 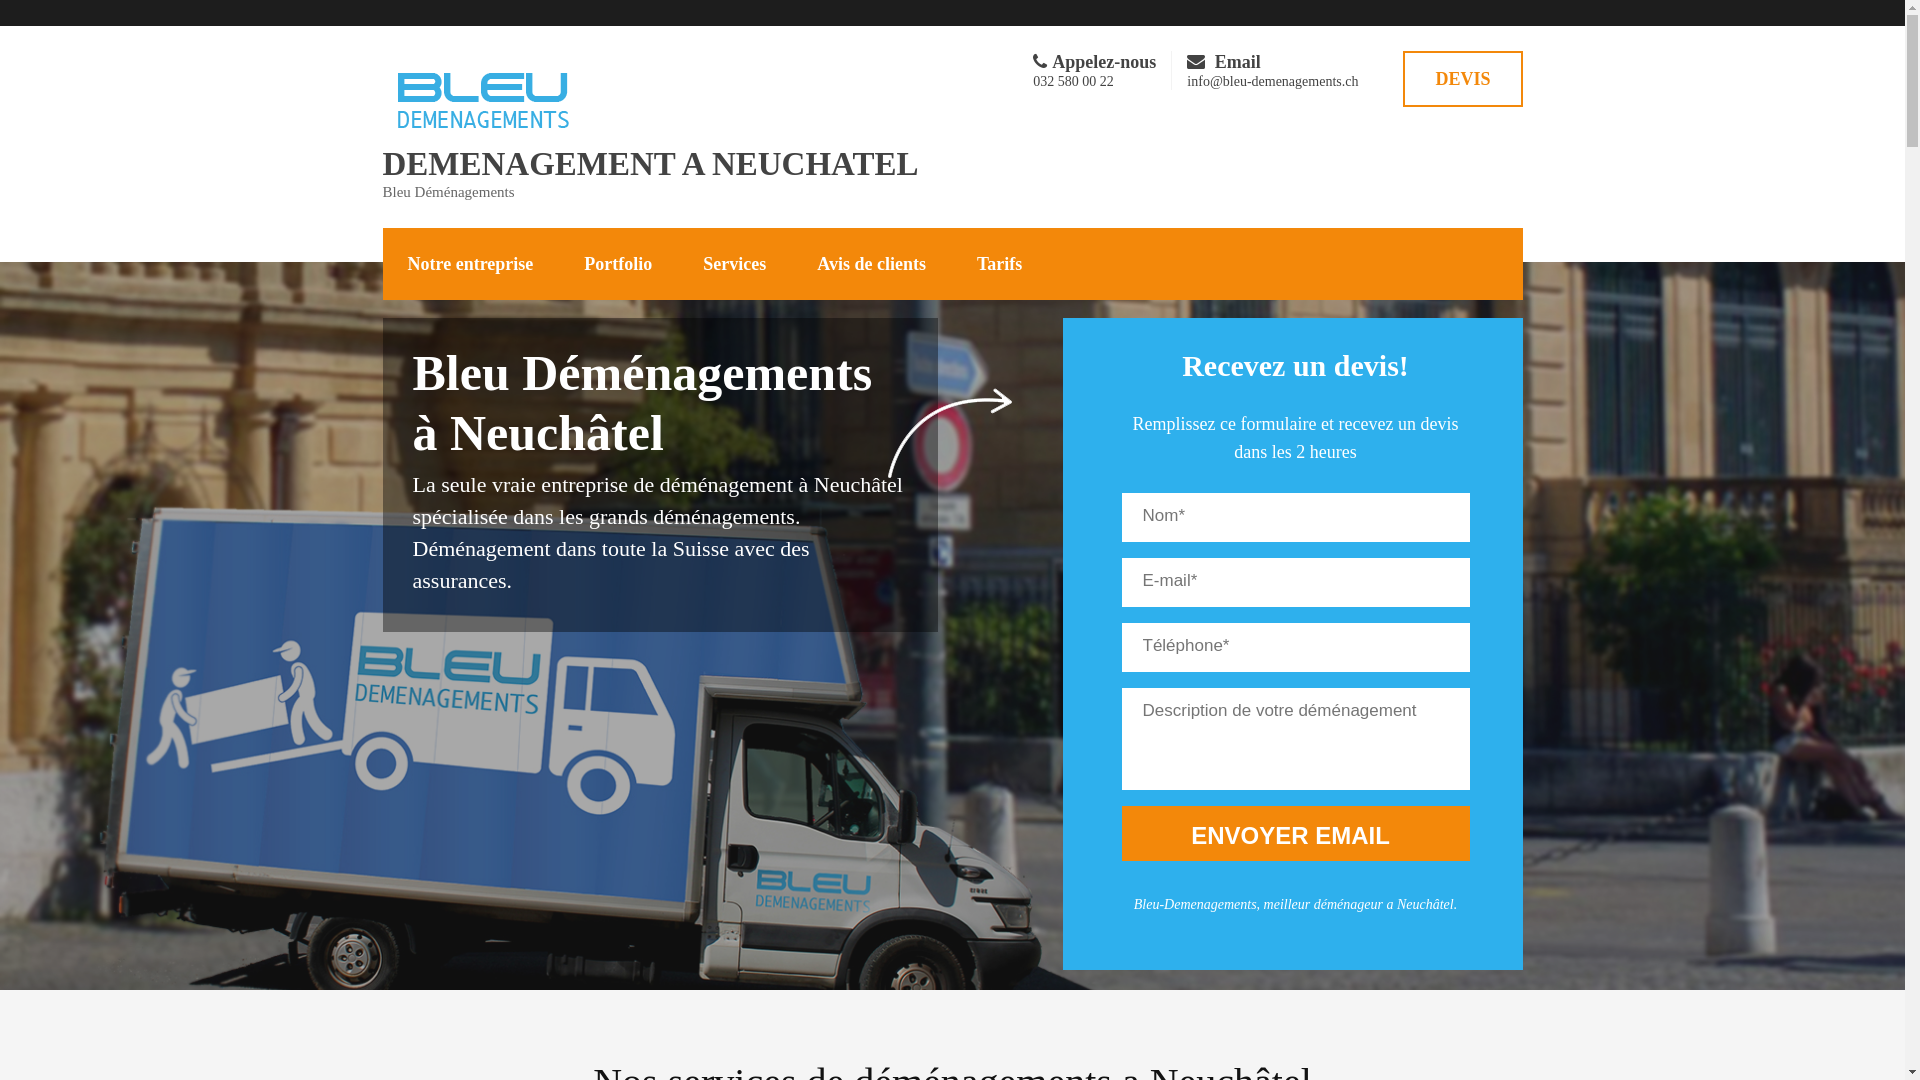 I want to click on Tarifs, so click(x=999, y=264).